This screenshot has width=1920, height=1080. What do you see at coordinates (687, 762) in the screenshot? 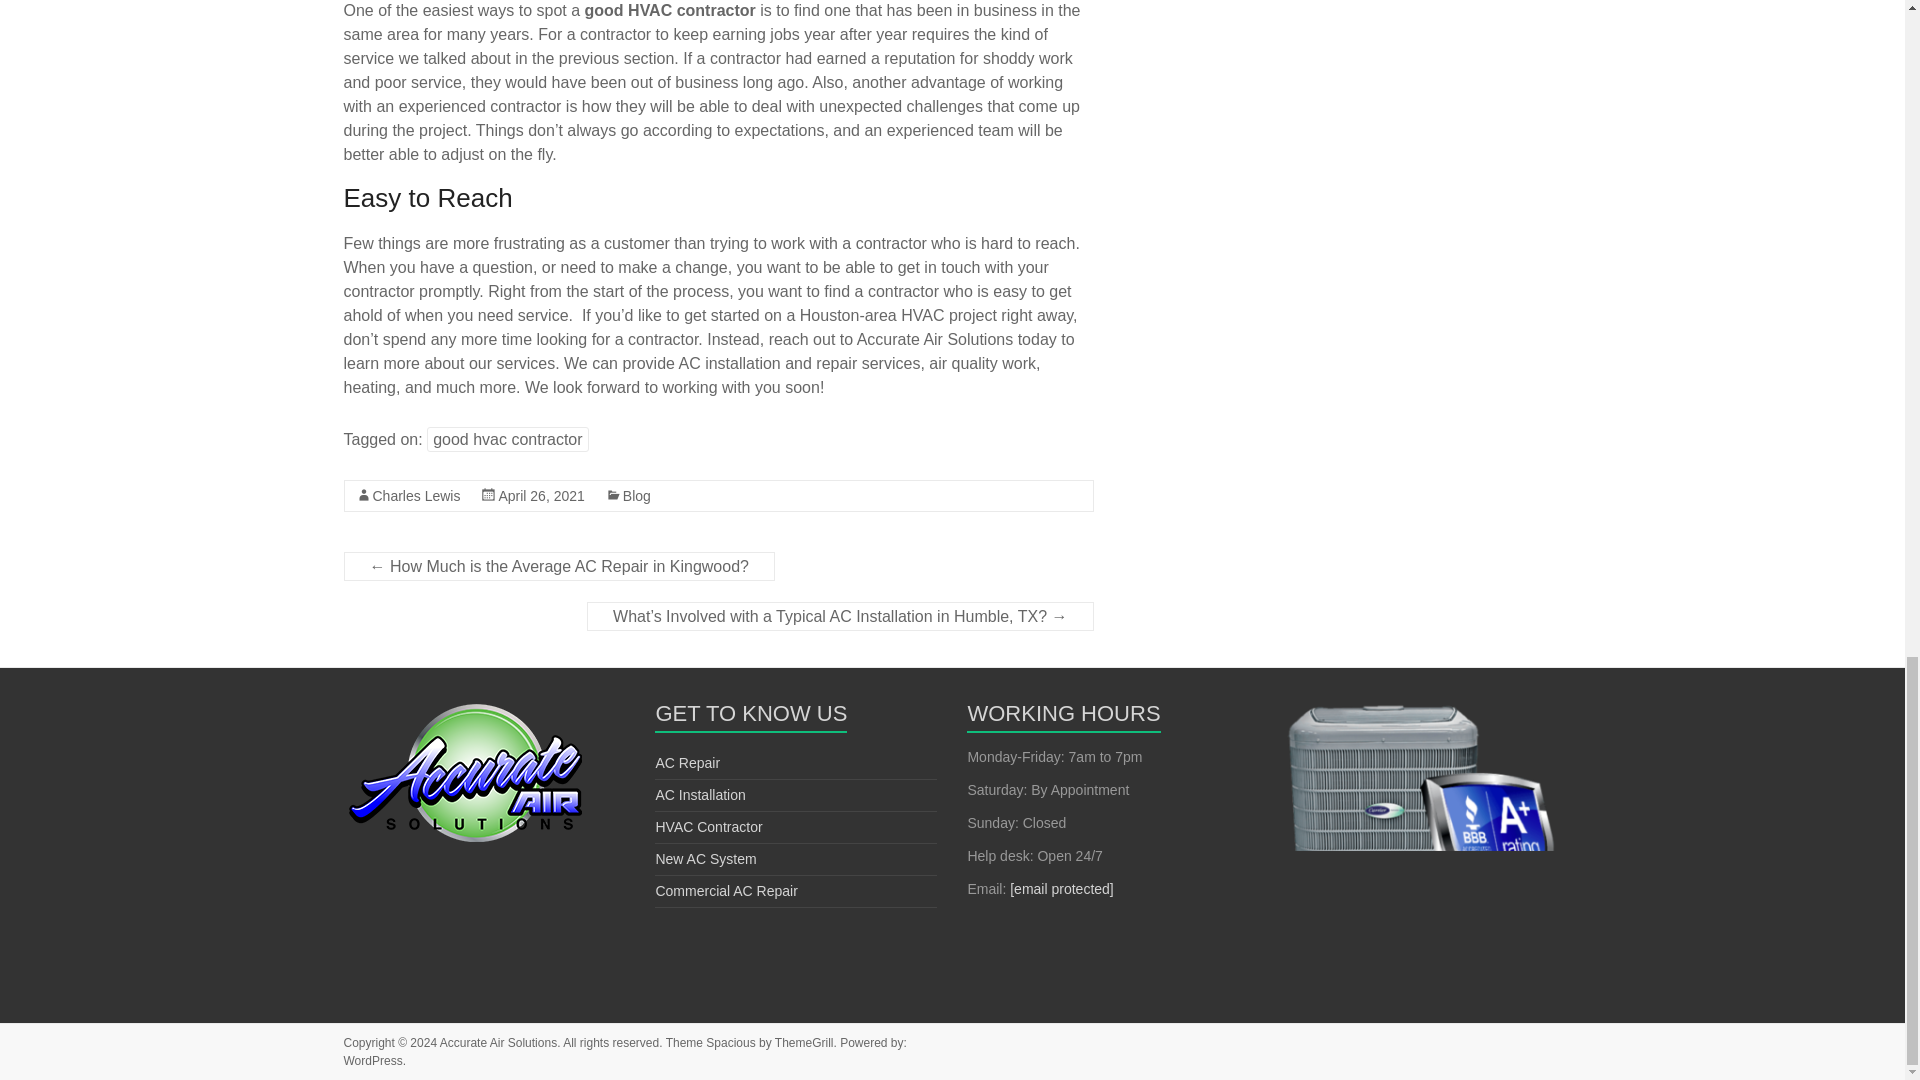
I see `AC Repair` at bounding box center [687, 762].